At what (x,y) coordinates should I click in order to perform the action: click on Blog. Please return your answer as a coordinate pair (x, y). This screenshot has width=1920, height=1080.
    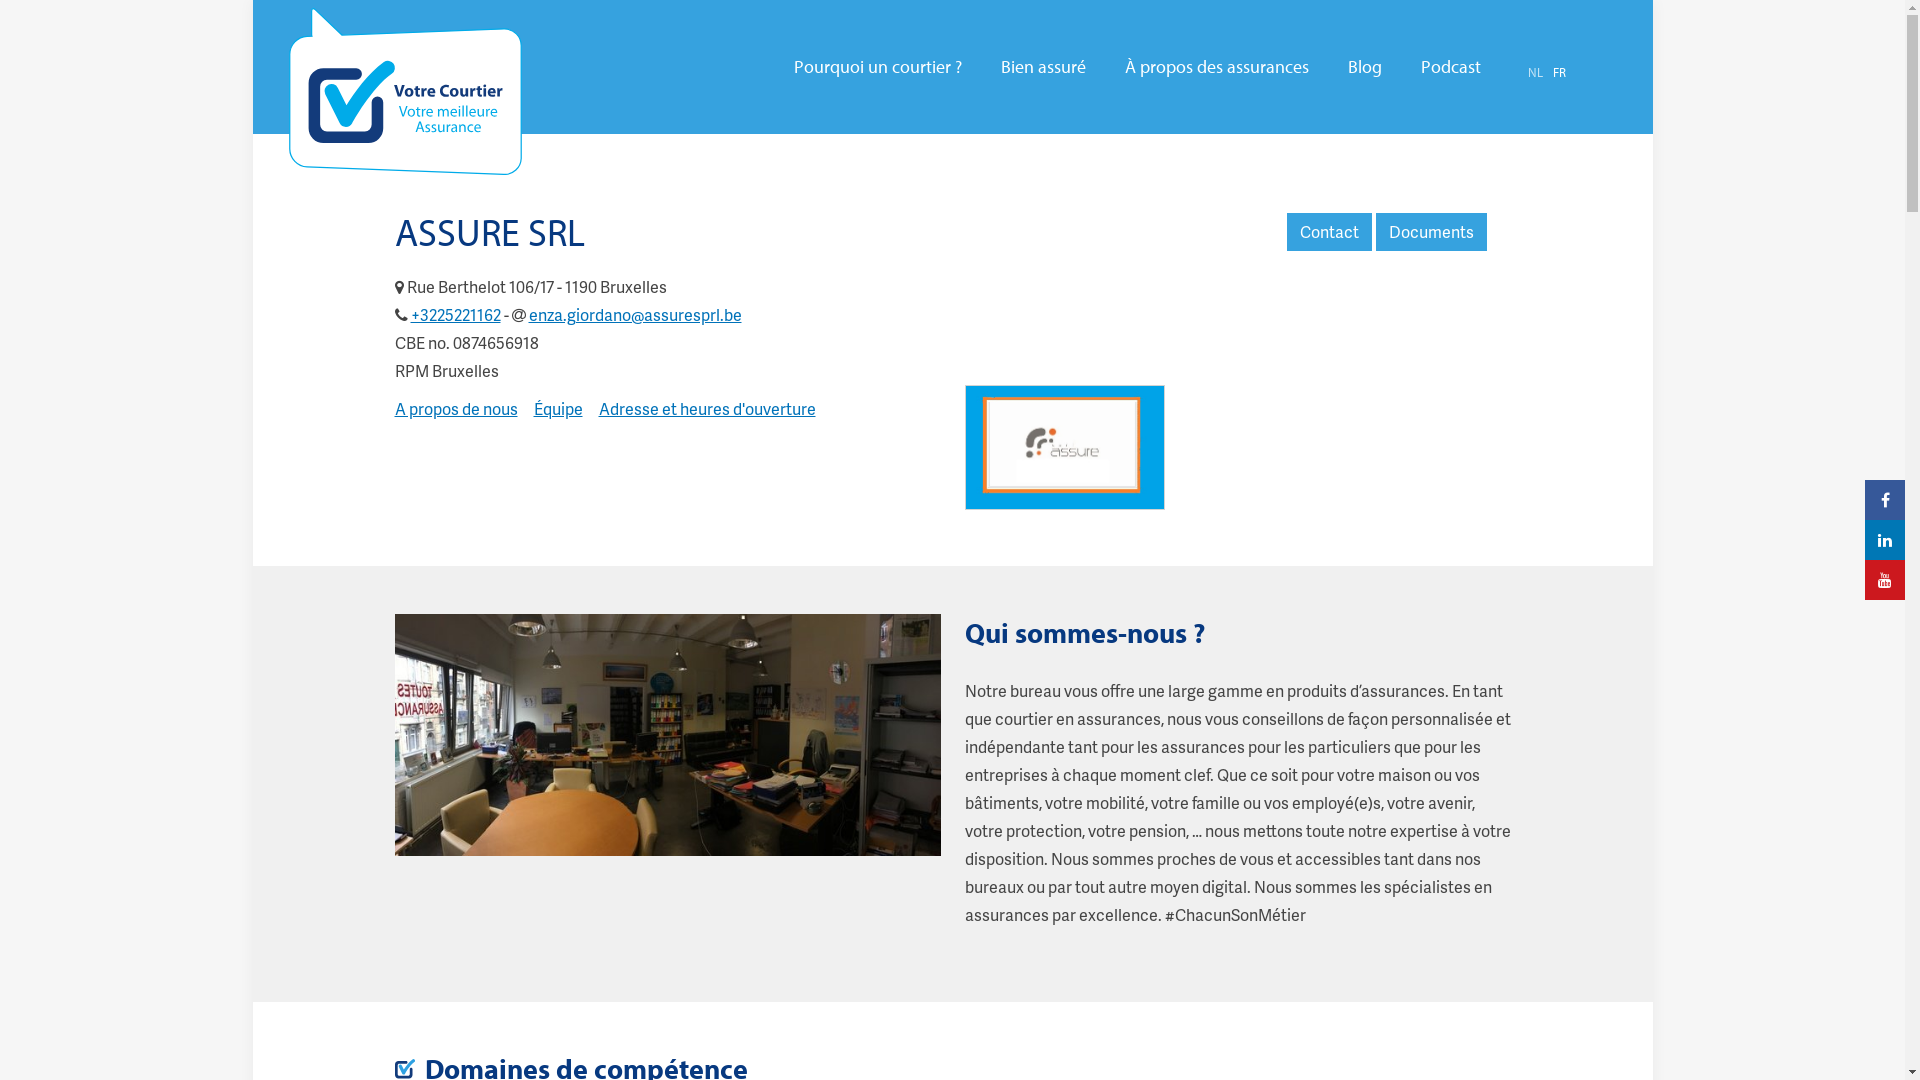
    Looking at the image, I should click on (1365, 67).